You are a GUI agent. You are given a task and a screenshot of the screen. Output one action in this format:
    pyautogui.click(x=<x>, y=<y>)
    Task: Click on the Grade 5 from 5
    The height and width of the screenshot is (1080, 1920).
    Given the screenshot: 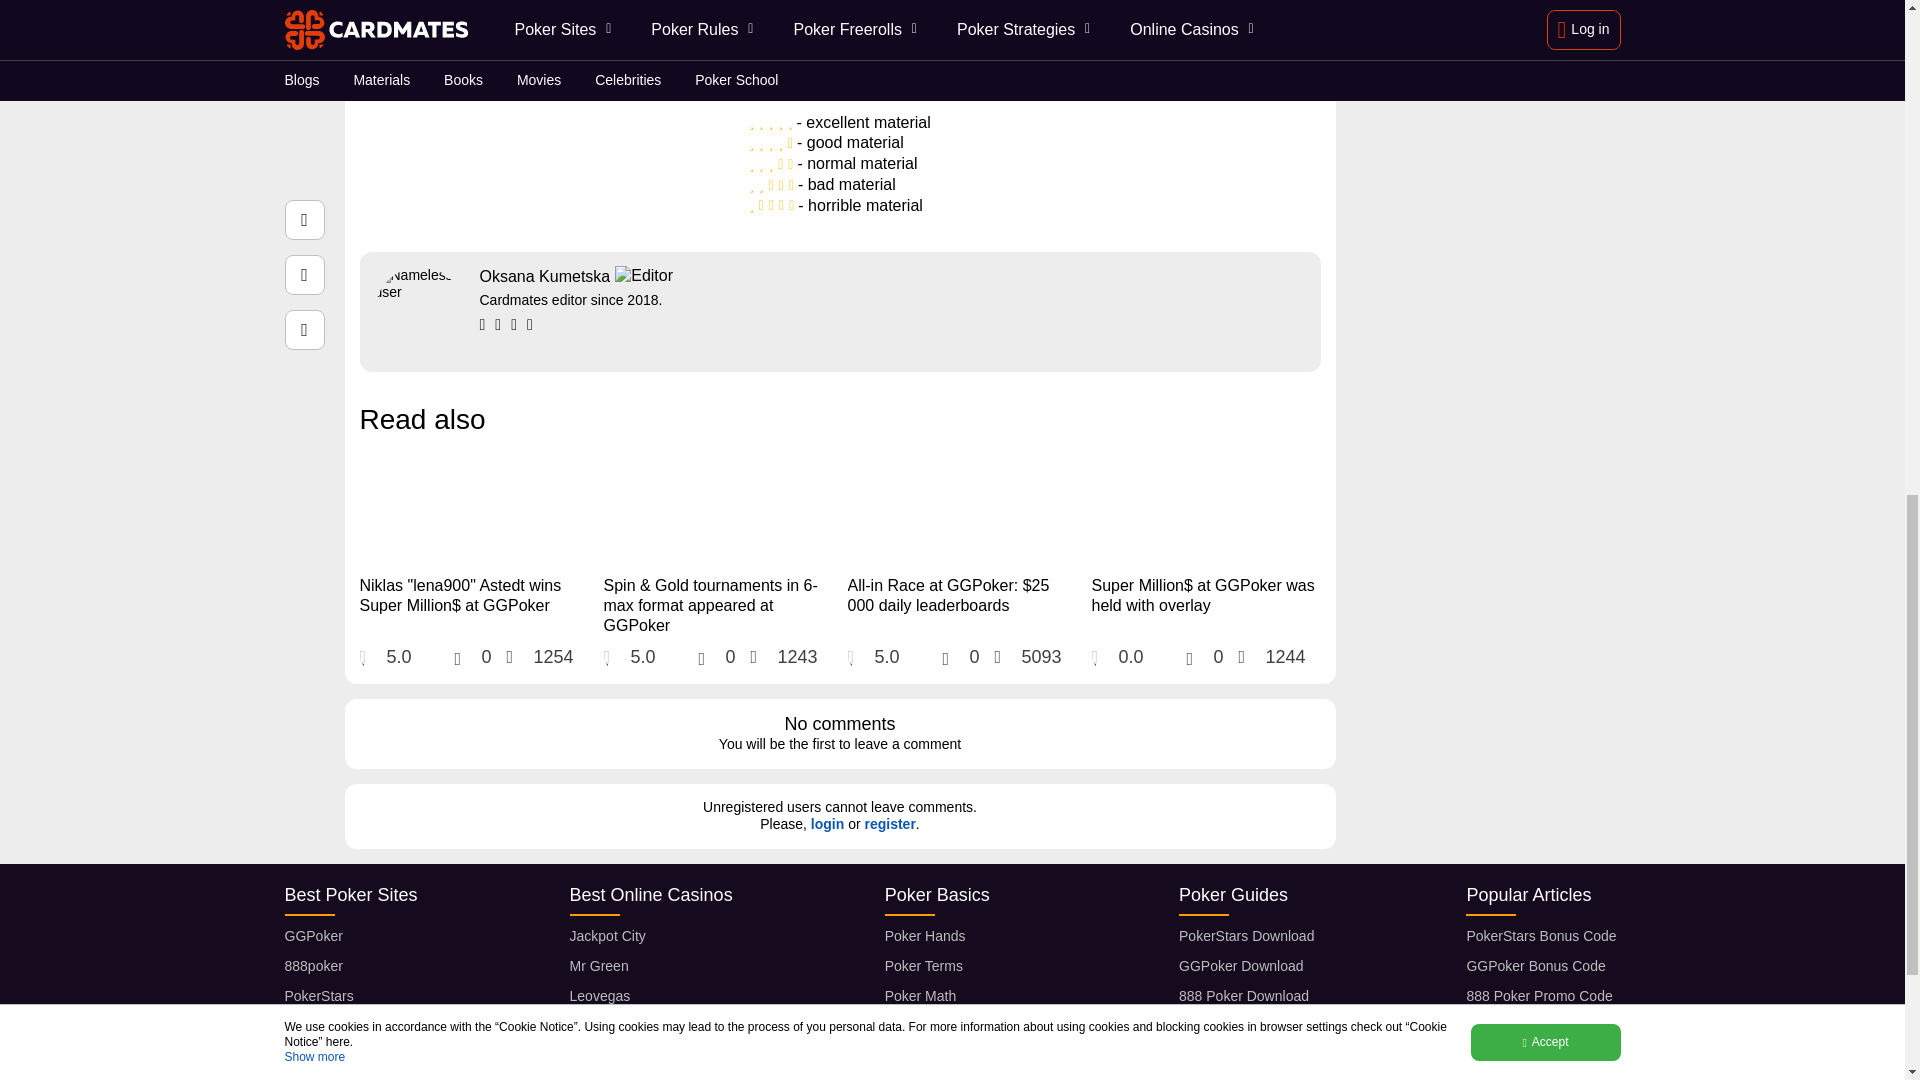 What is the action you would take?
    pyautogui.click(x=888, y=82)
    